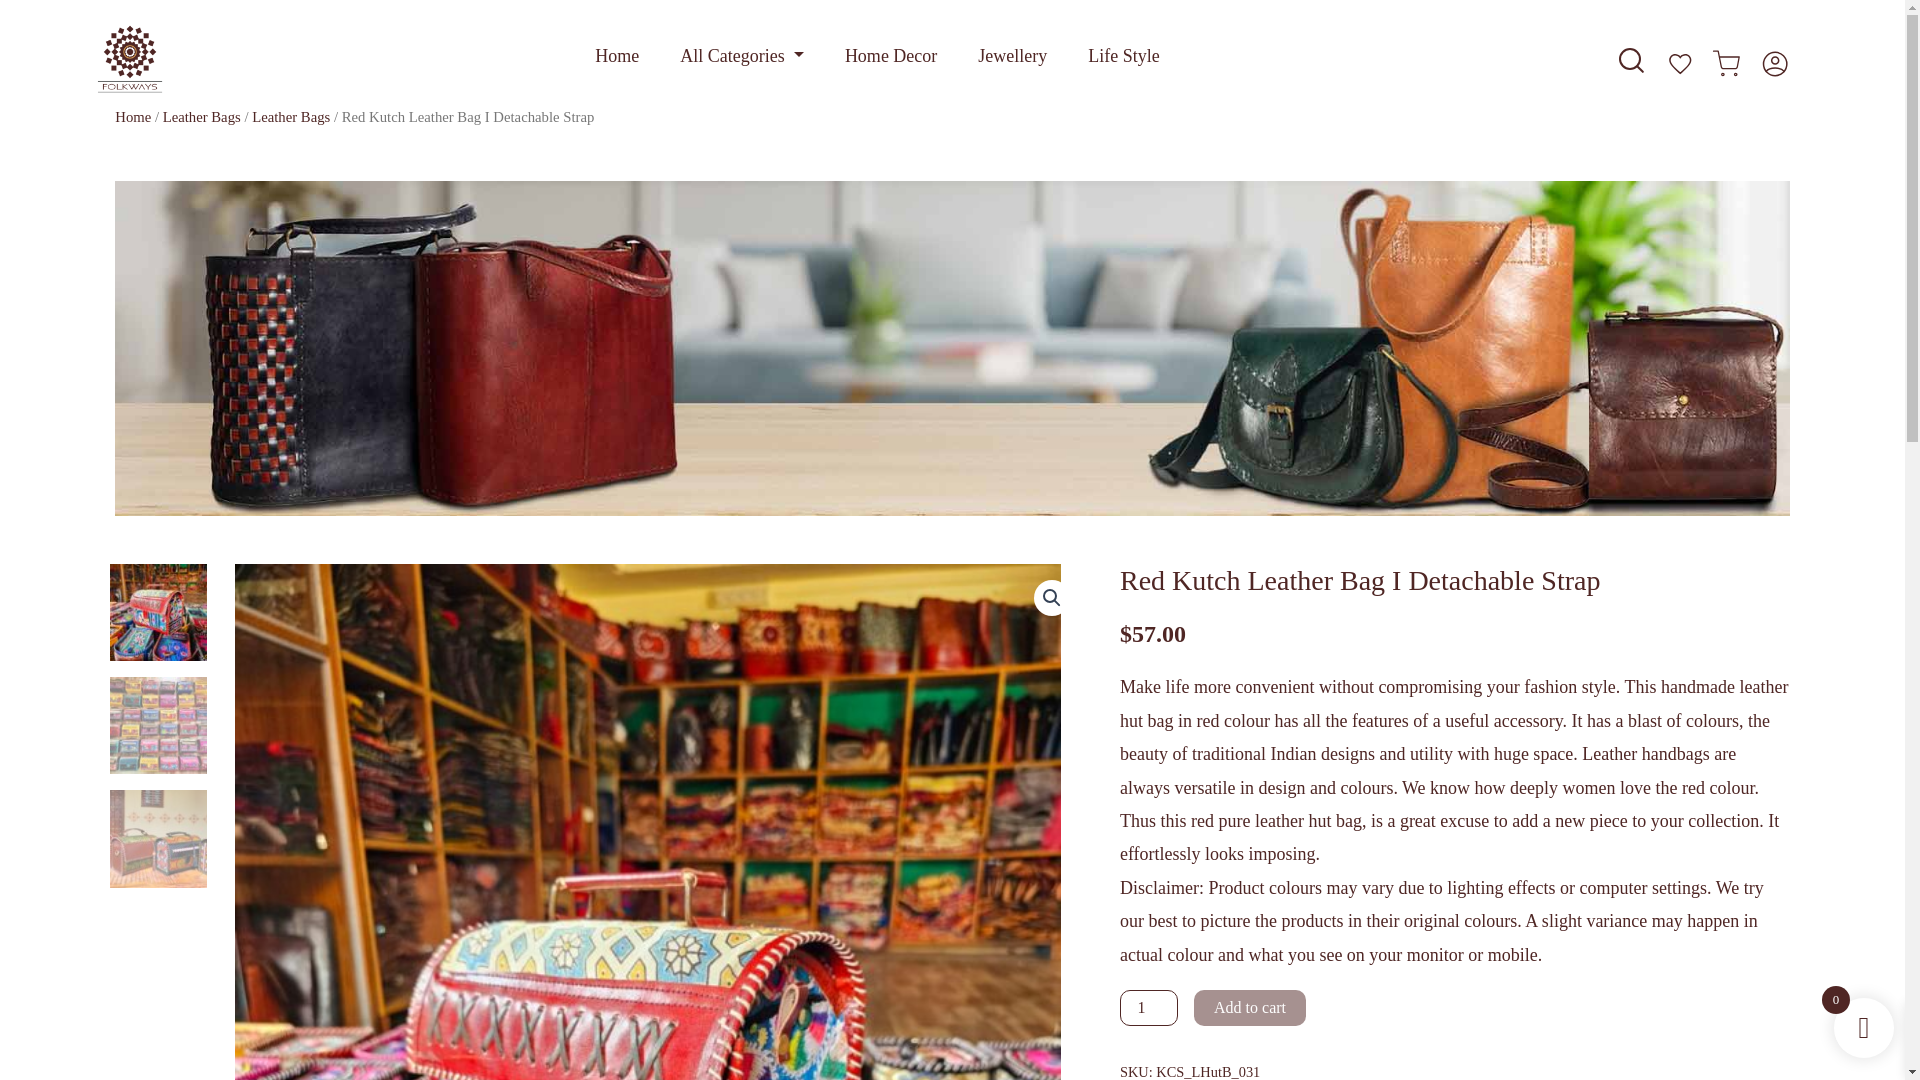 The width and height of the screenshot is (1920, 1080). Describe the element at coordinates (742, 56) in the screenshot. I see `All Categories` at that location.